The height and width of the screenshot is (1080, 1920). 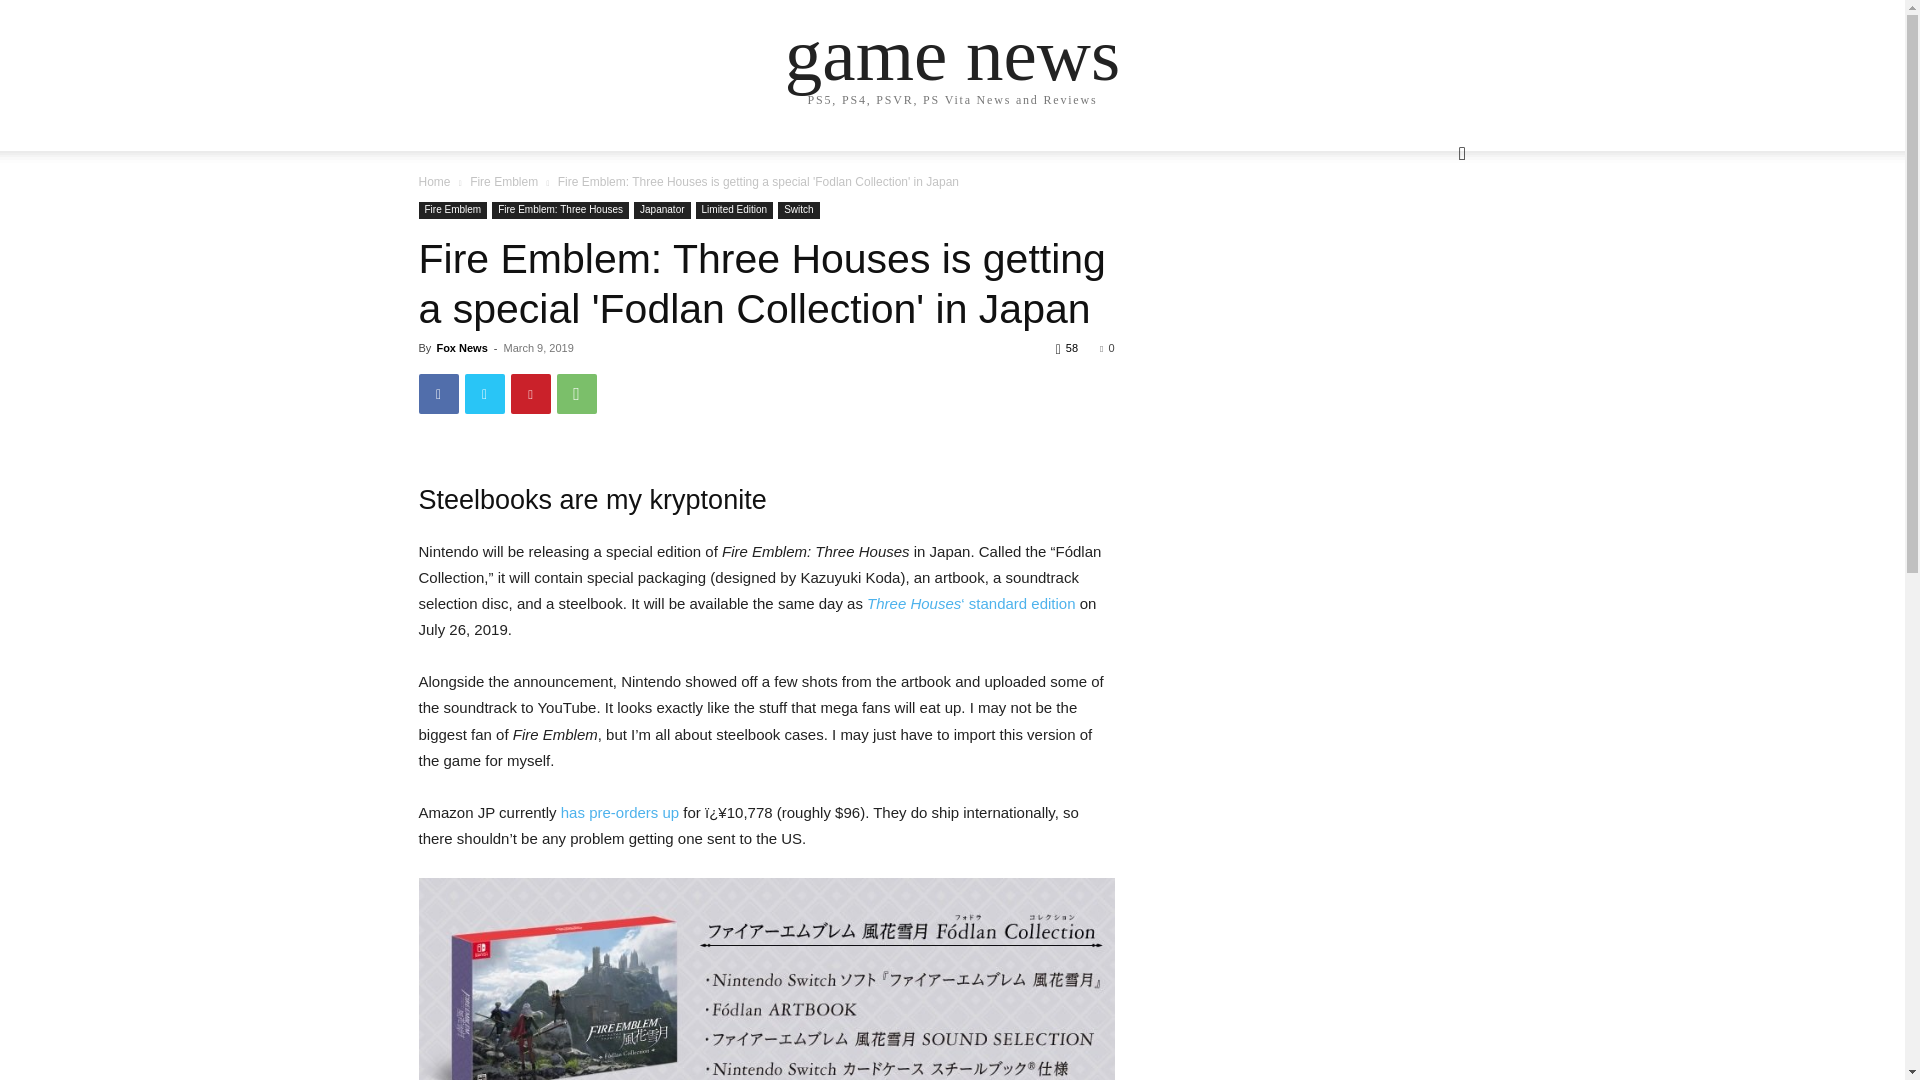 What do you see at coordinates (661, 210) in the screenshot?
I see `Japanator` at bounding box center [661, 210].